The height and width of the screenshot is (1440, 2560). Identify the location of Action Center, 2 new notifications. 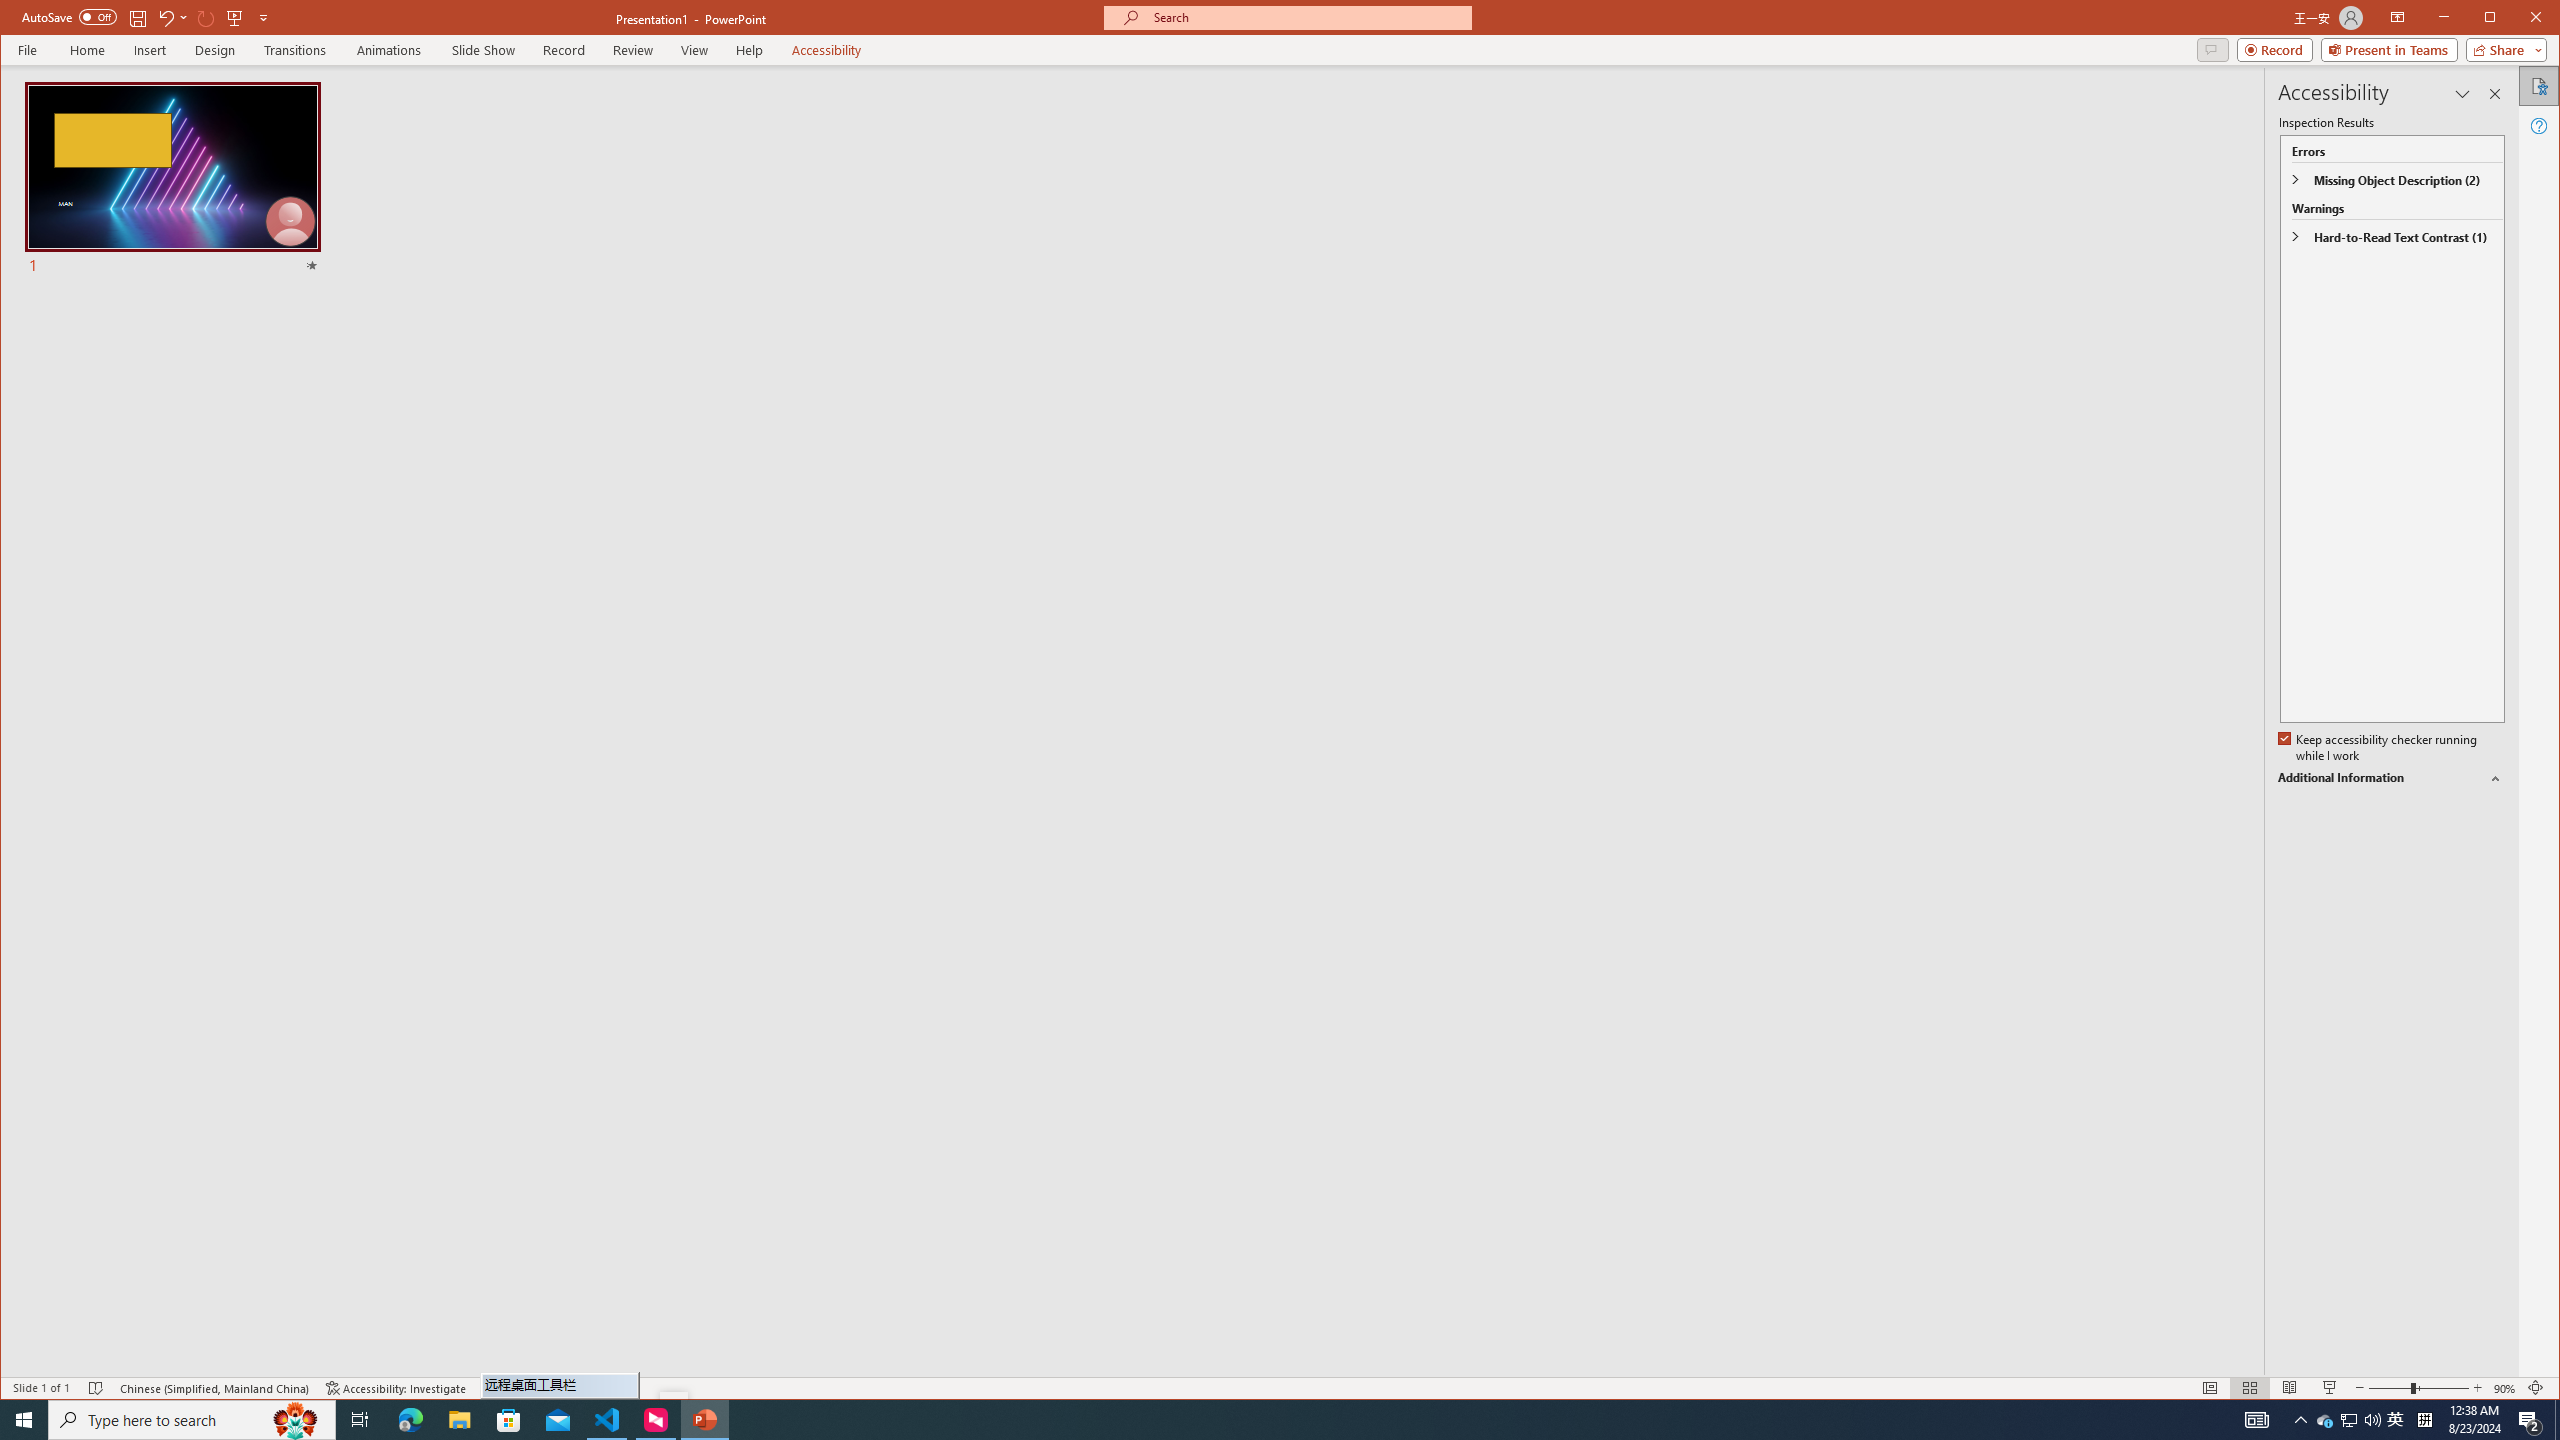
(2212, 49).